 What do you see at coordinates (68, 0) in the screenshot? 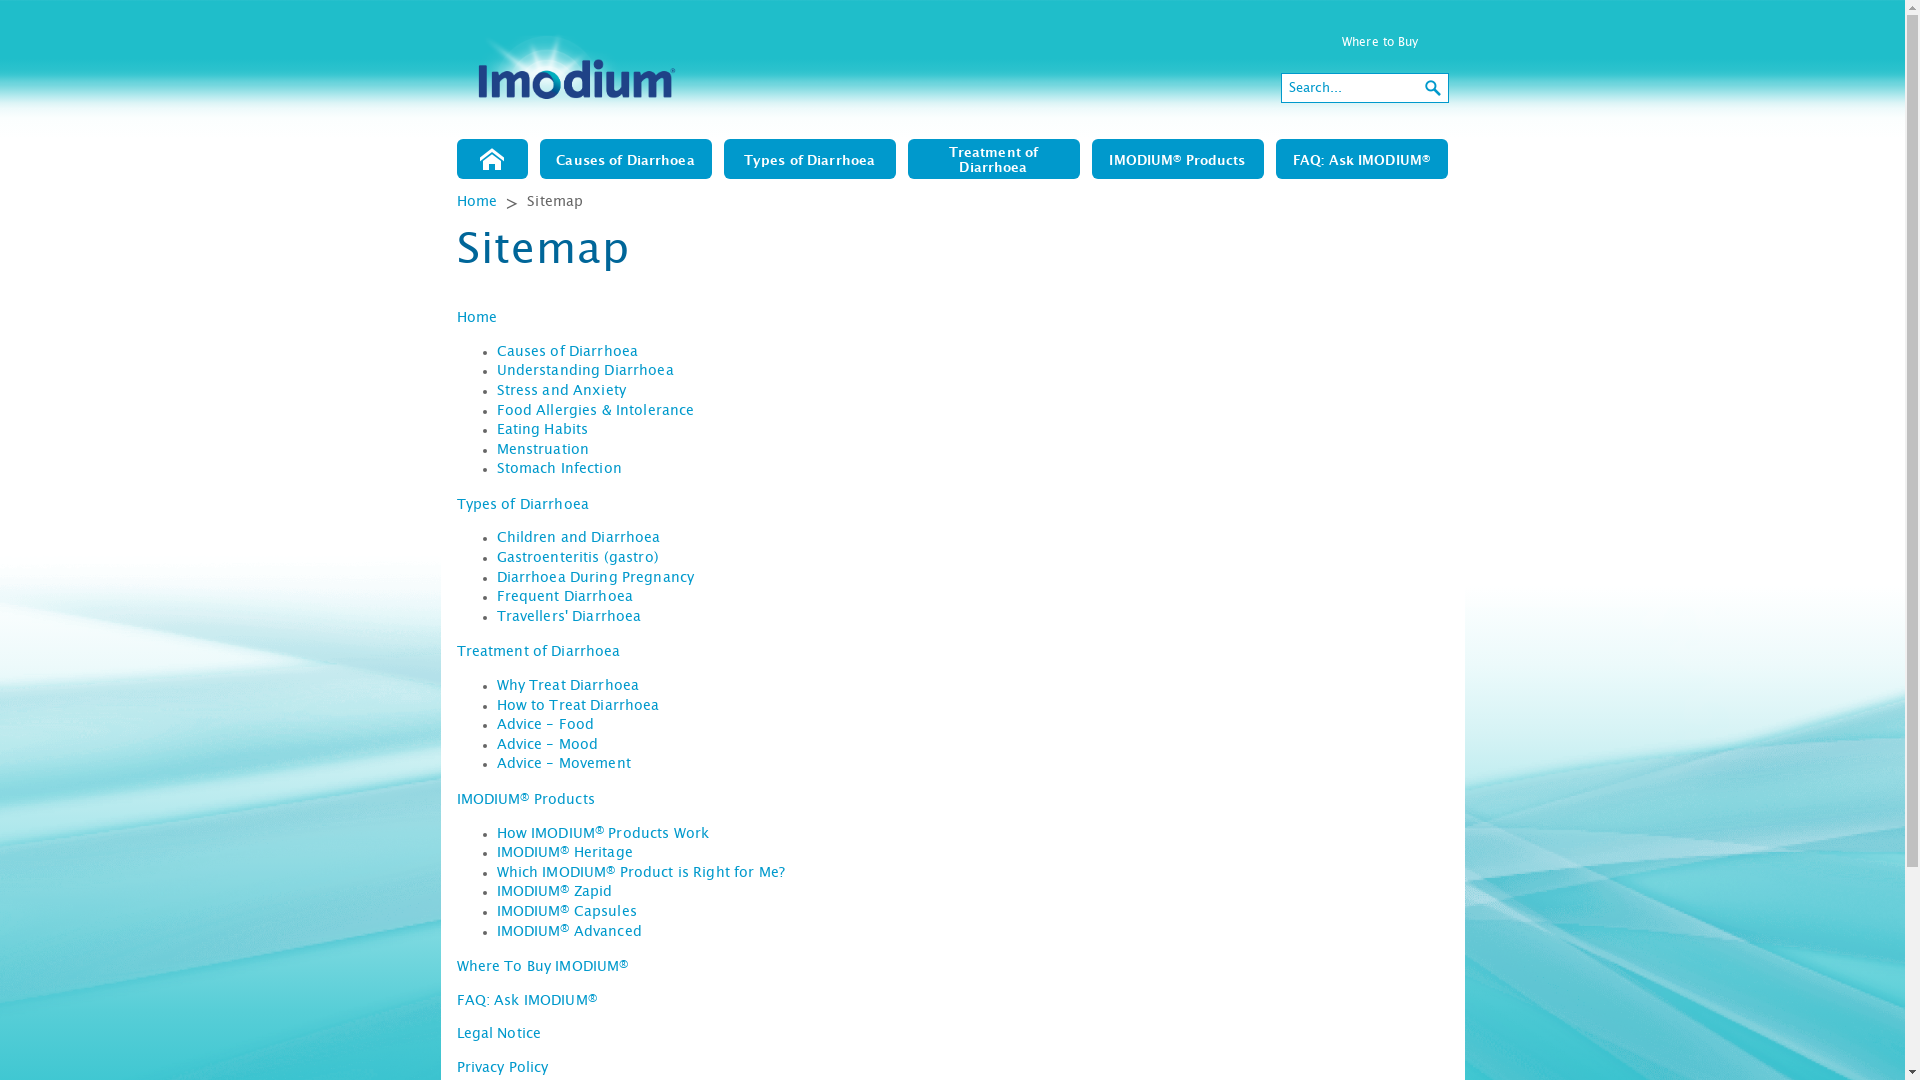
I see `Skip to main content` at bounding box center [68, 0].